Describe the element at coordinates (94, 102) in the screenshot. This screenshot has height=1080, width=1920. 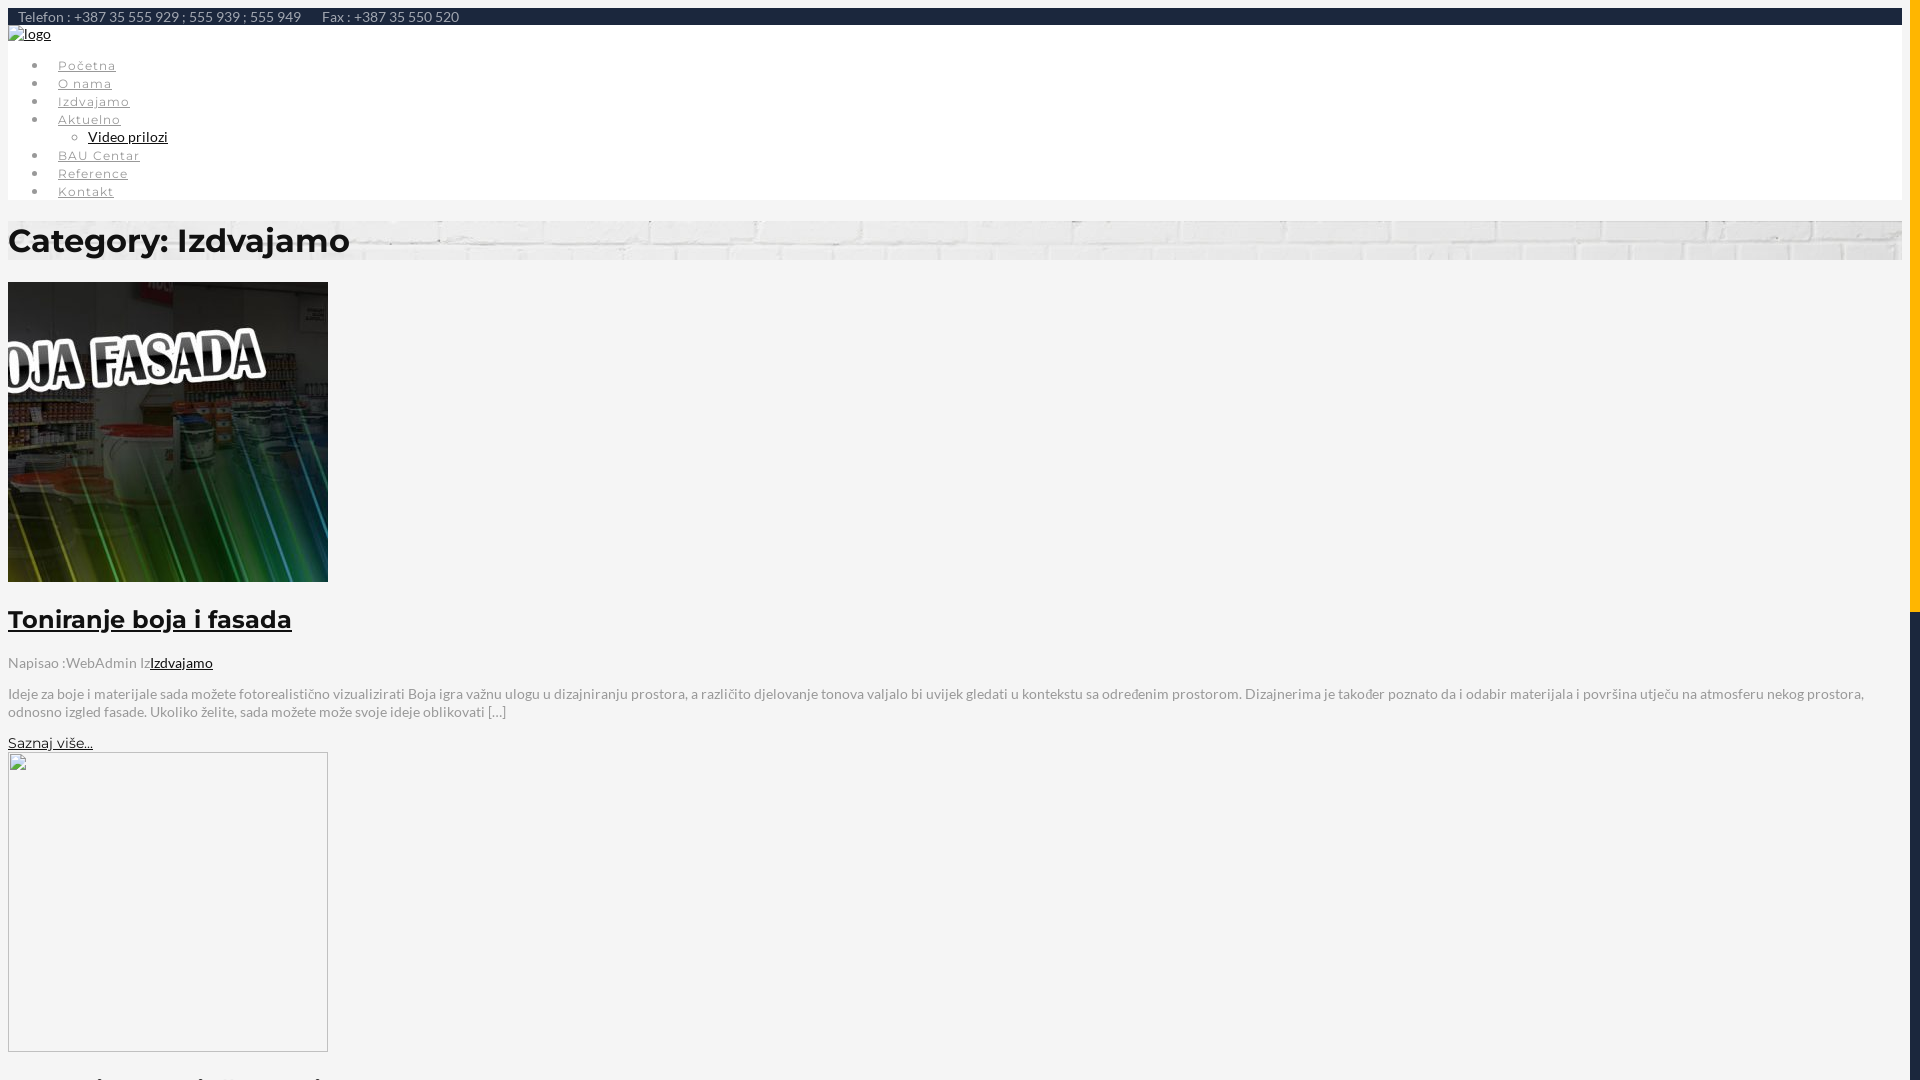
I see `Izdvajamo` at that location.